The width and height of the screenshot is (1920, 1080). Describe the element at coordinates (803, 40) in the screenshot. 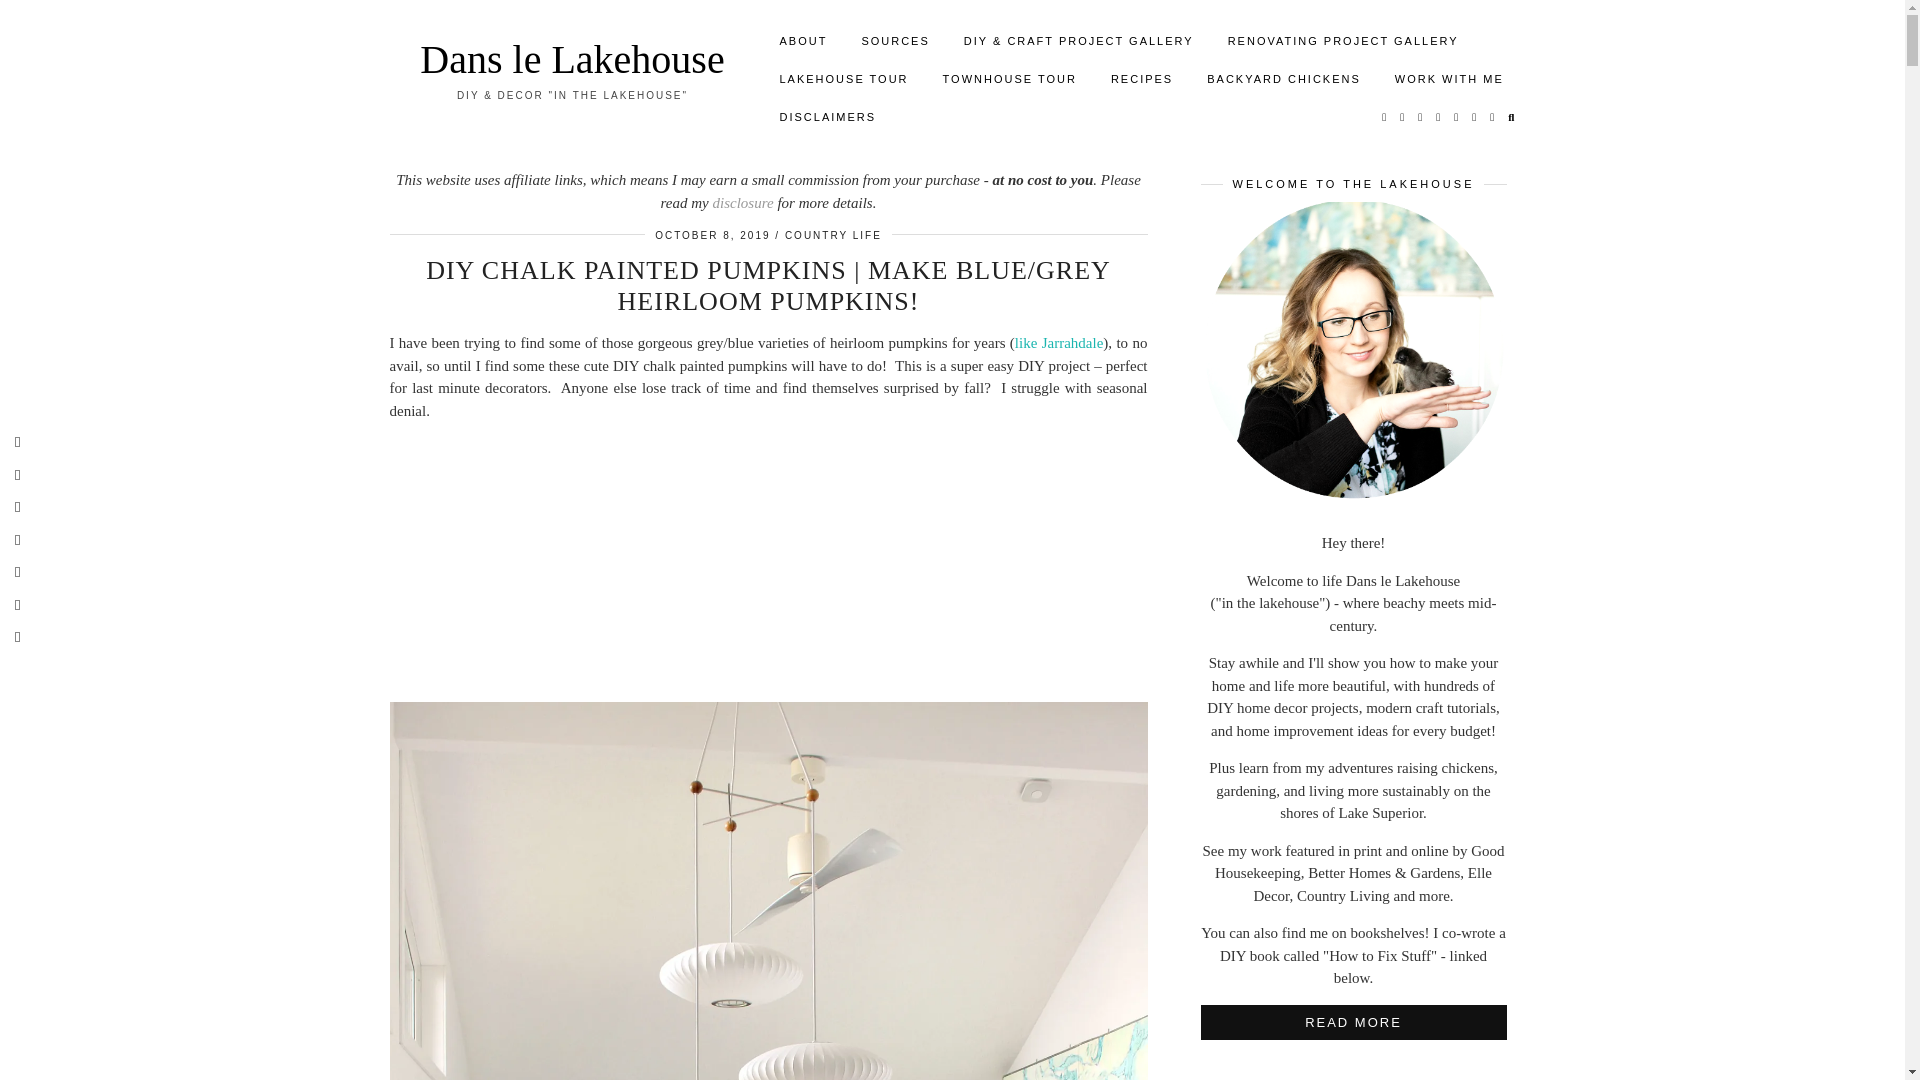

I see `ABOUT` at that location.